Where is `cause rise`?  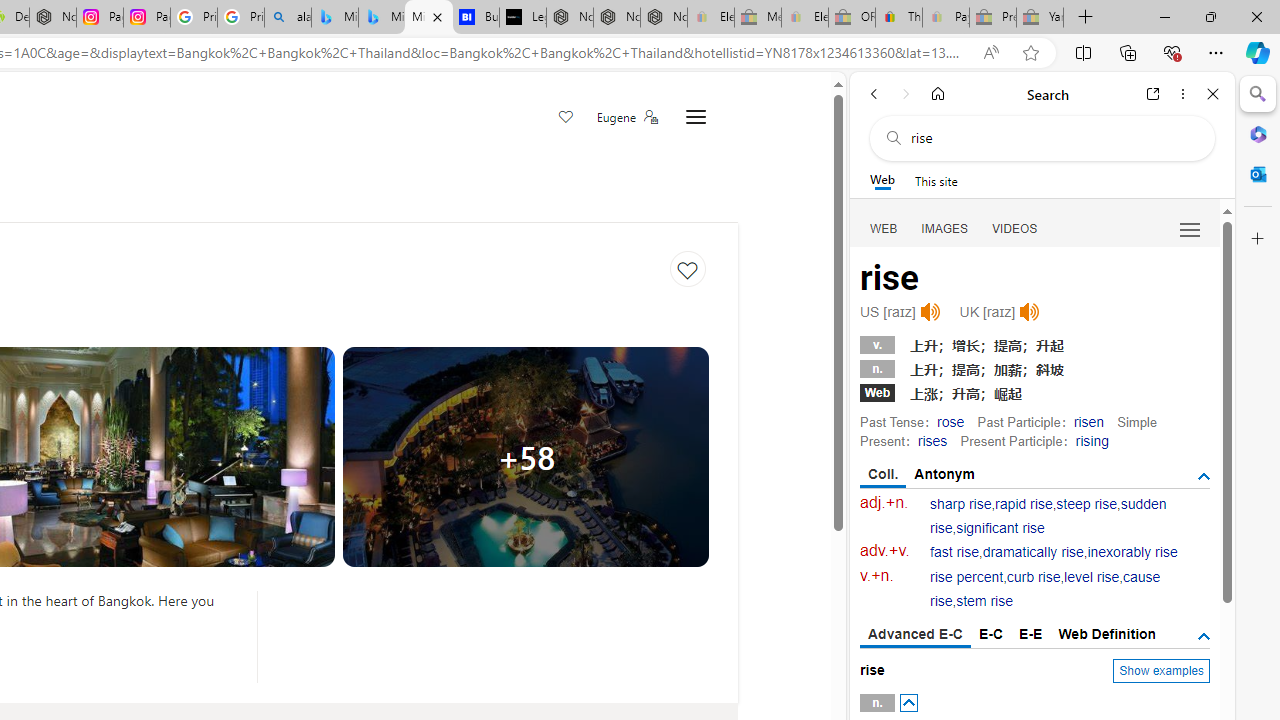 cause rise is located at coordinates (1045, 590).